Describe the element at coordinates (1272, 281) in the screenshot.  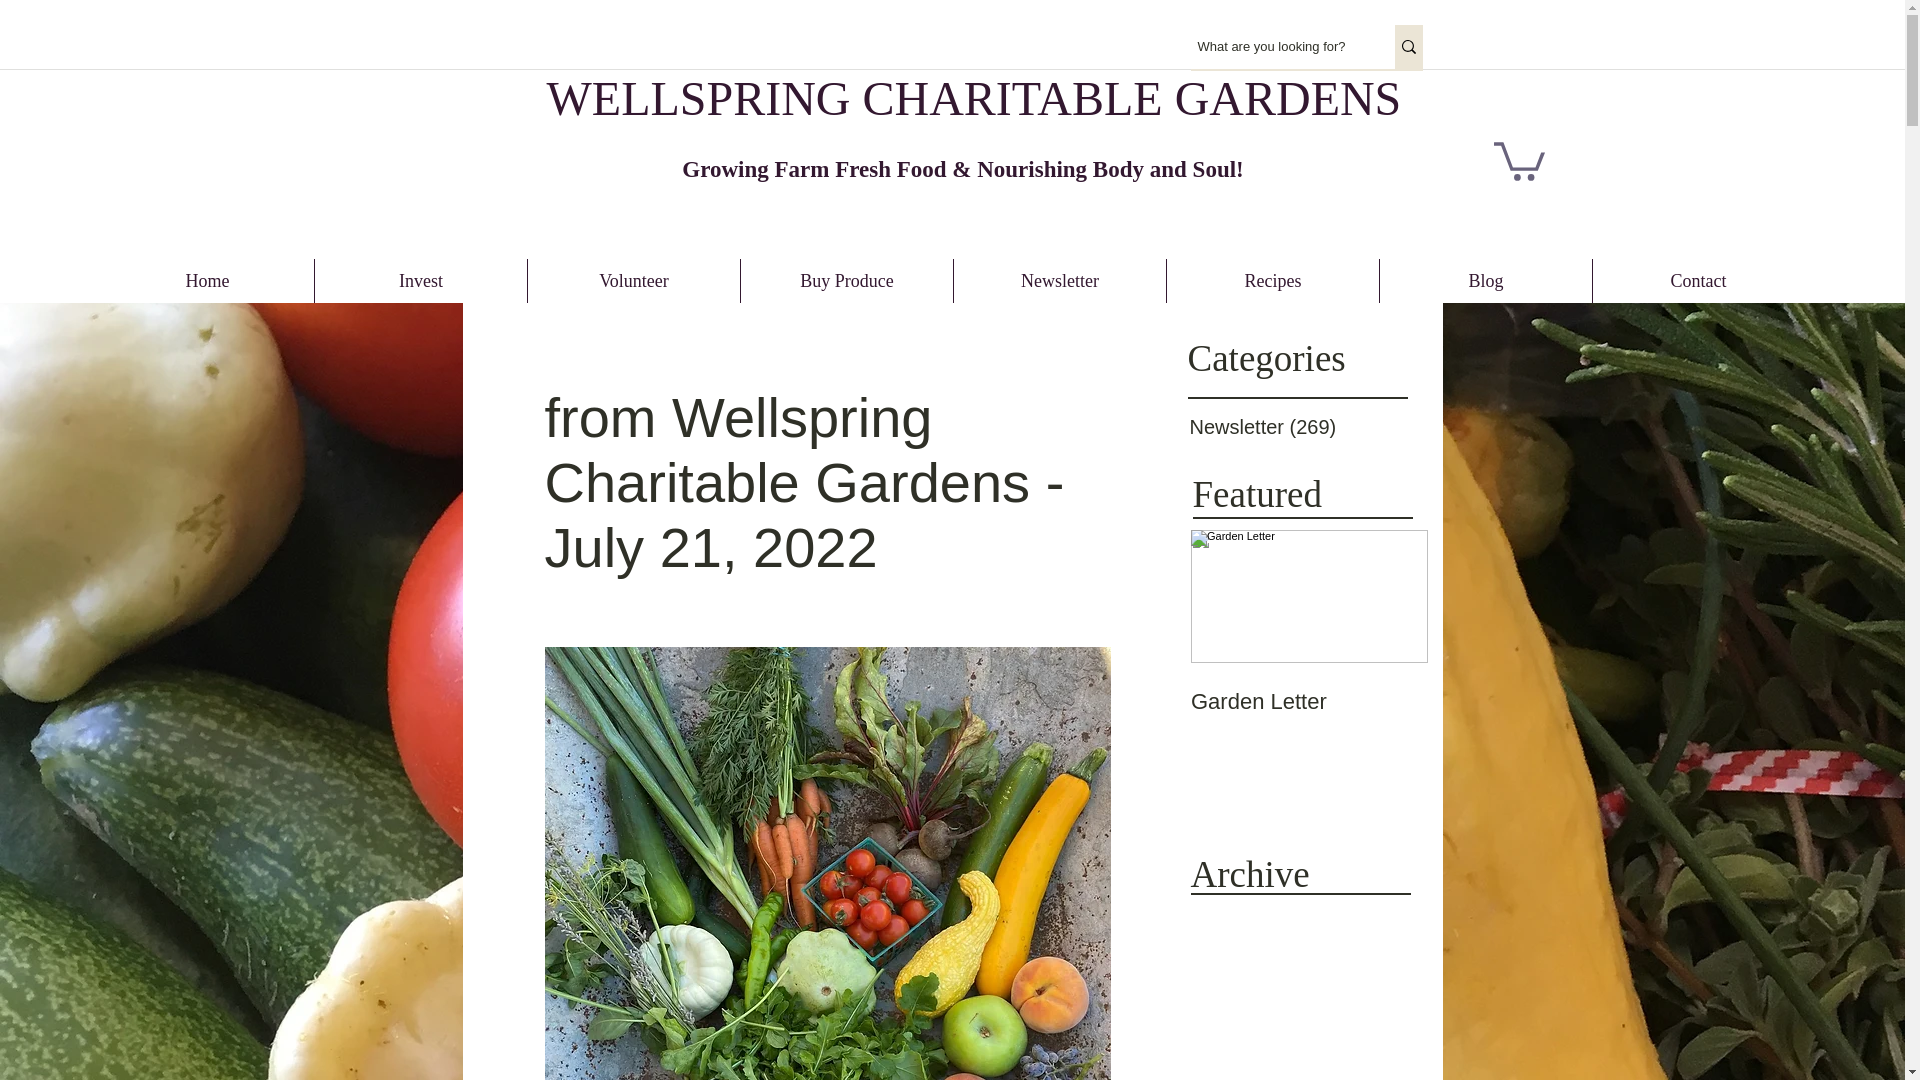
I see `Recipes` at that location.